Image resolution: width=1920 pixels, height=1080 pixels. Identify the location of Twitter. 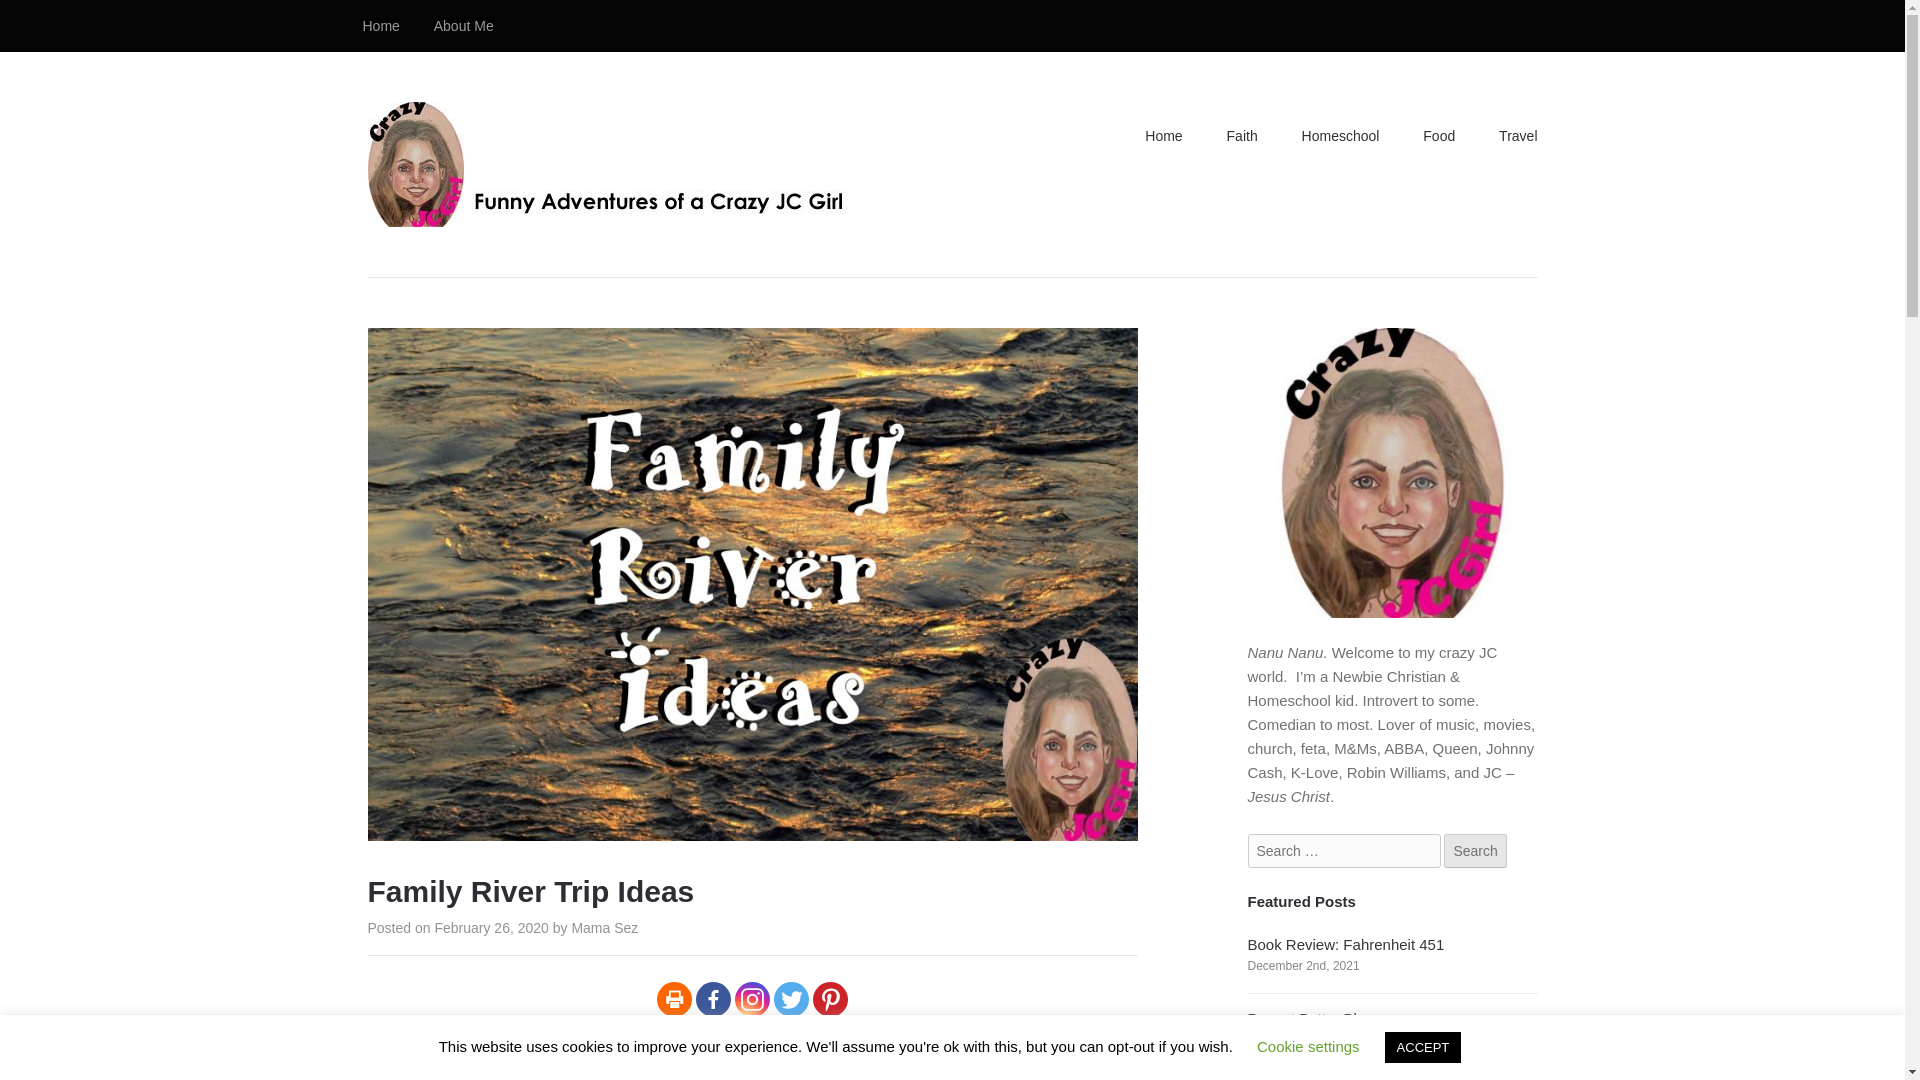
(790, 999).